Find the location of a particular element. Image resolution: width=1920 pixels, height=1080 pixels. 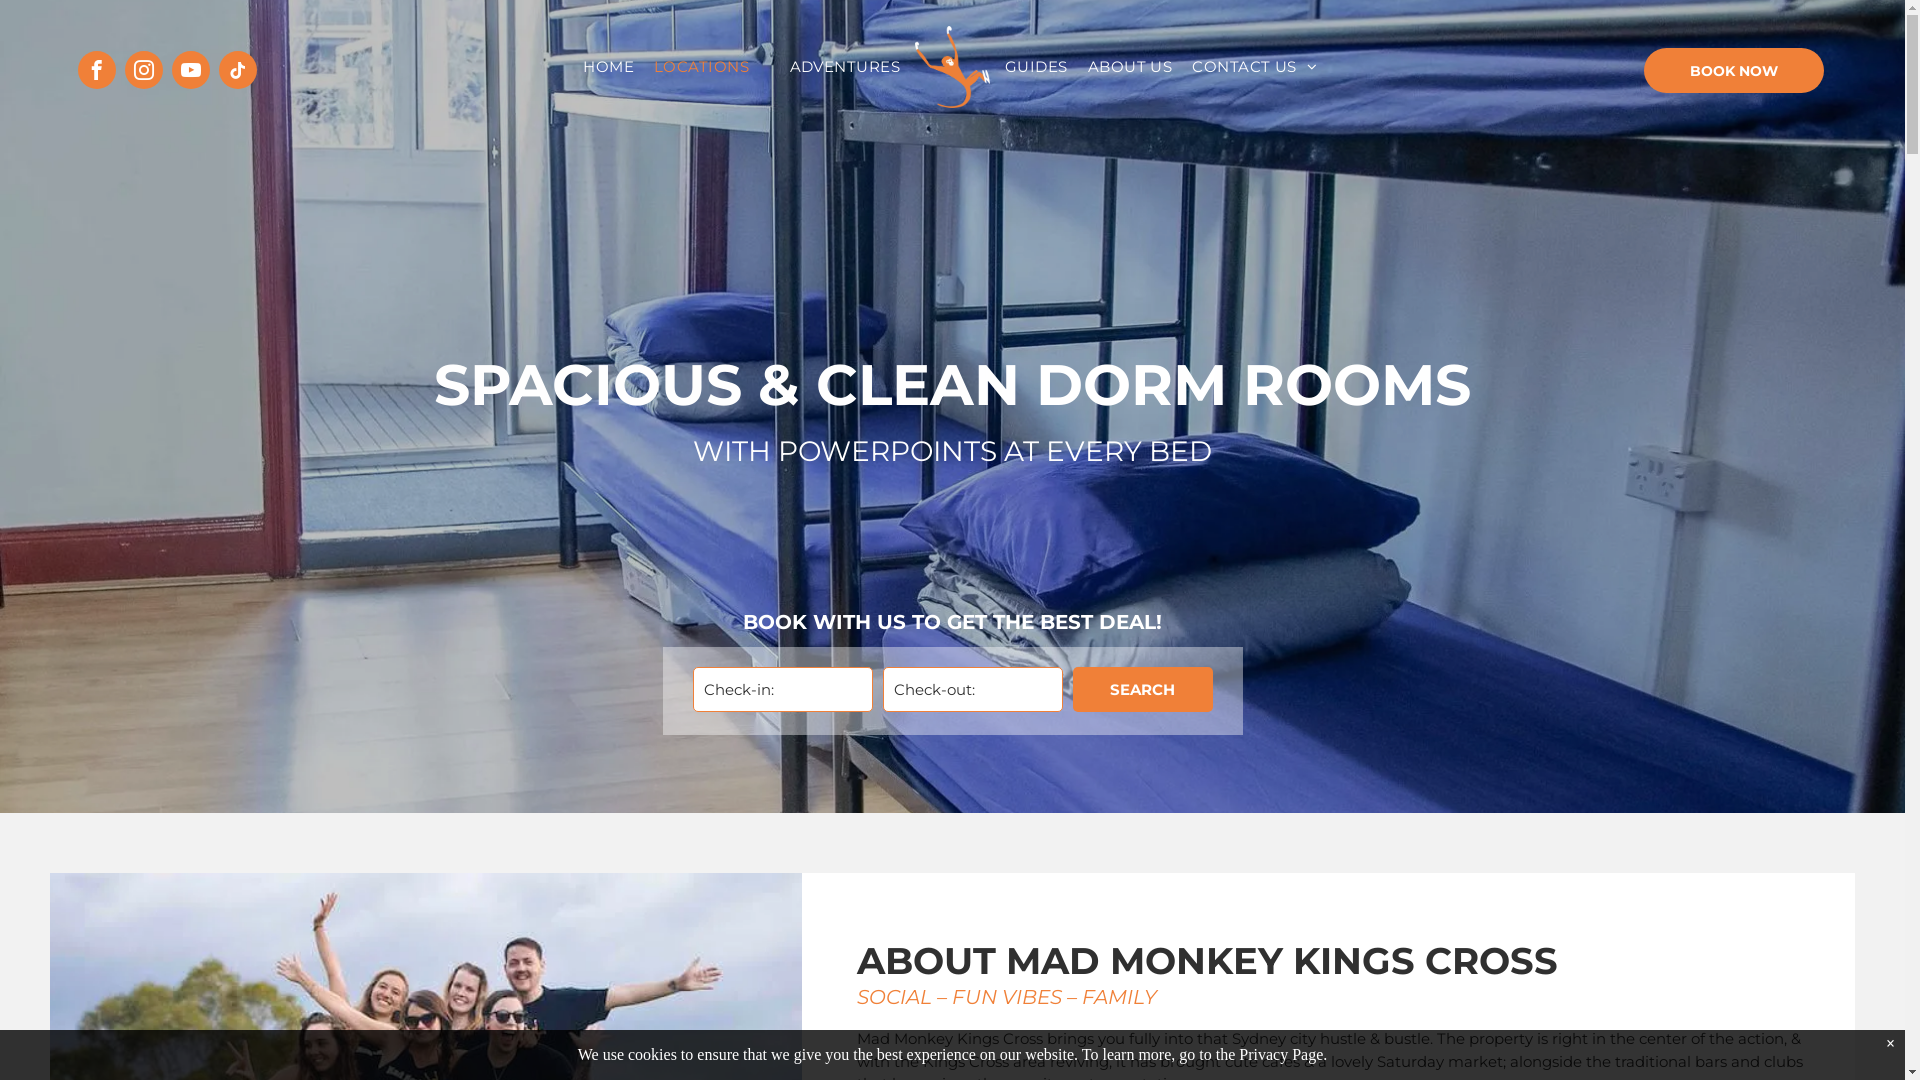

LOCATIONS is located at coordinates (712, 68).